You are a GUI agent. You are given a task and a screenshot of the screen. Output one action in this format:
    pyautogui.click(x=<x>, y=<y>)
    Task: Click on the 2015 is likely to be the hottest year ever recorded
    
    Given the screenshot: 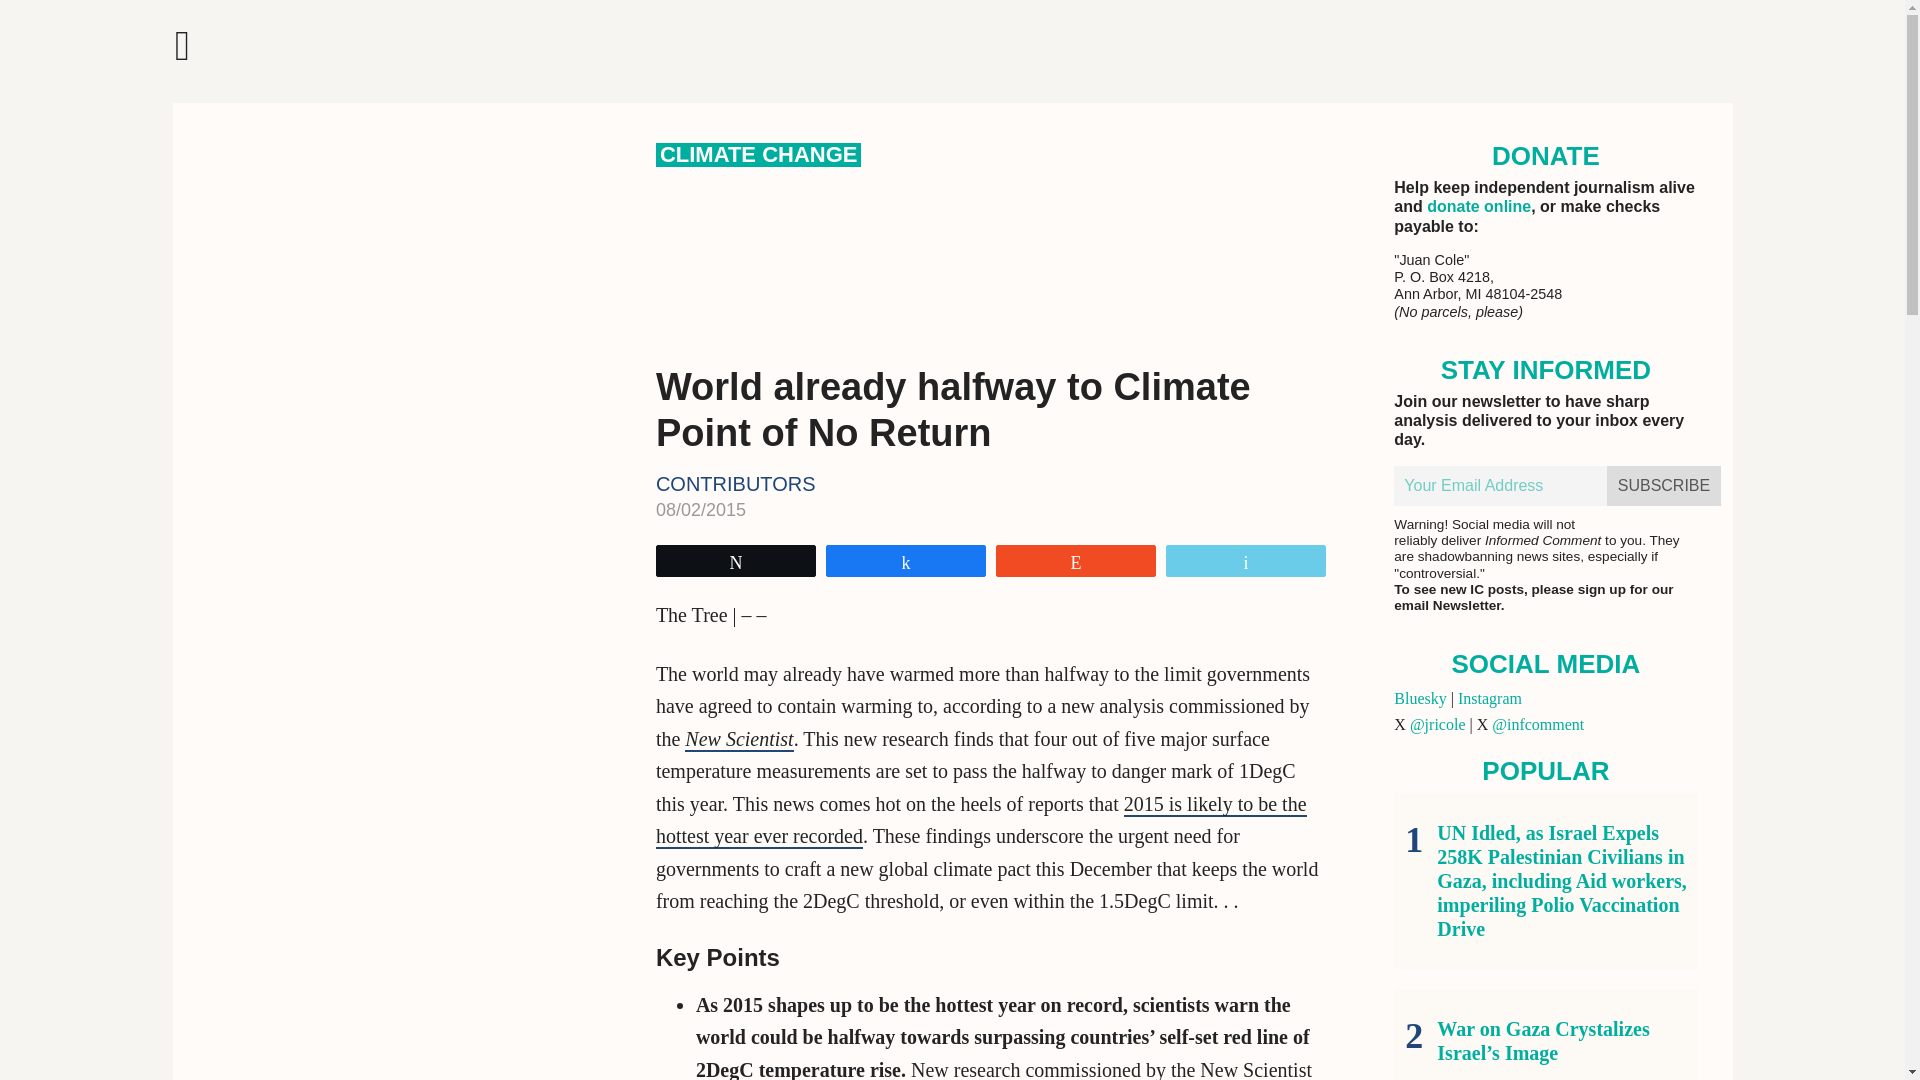 What is the action you would take?
    pyautogui.click(x=982, y=820)
    